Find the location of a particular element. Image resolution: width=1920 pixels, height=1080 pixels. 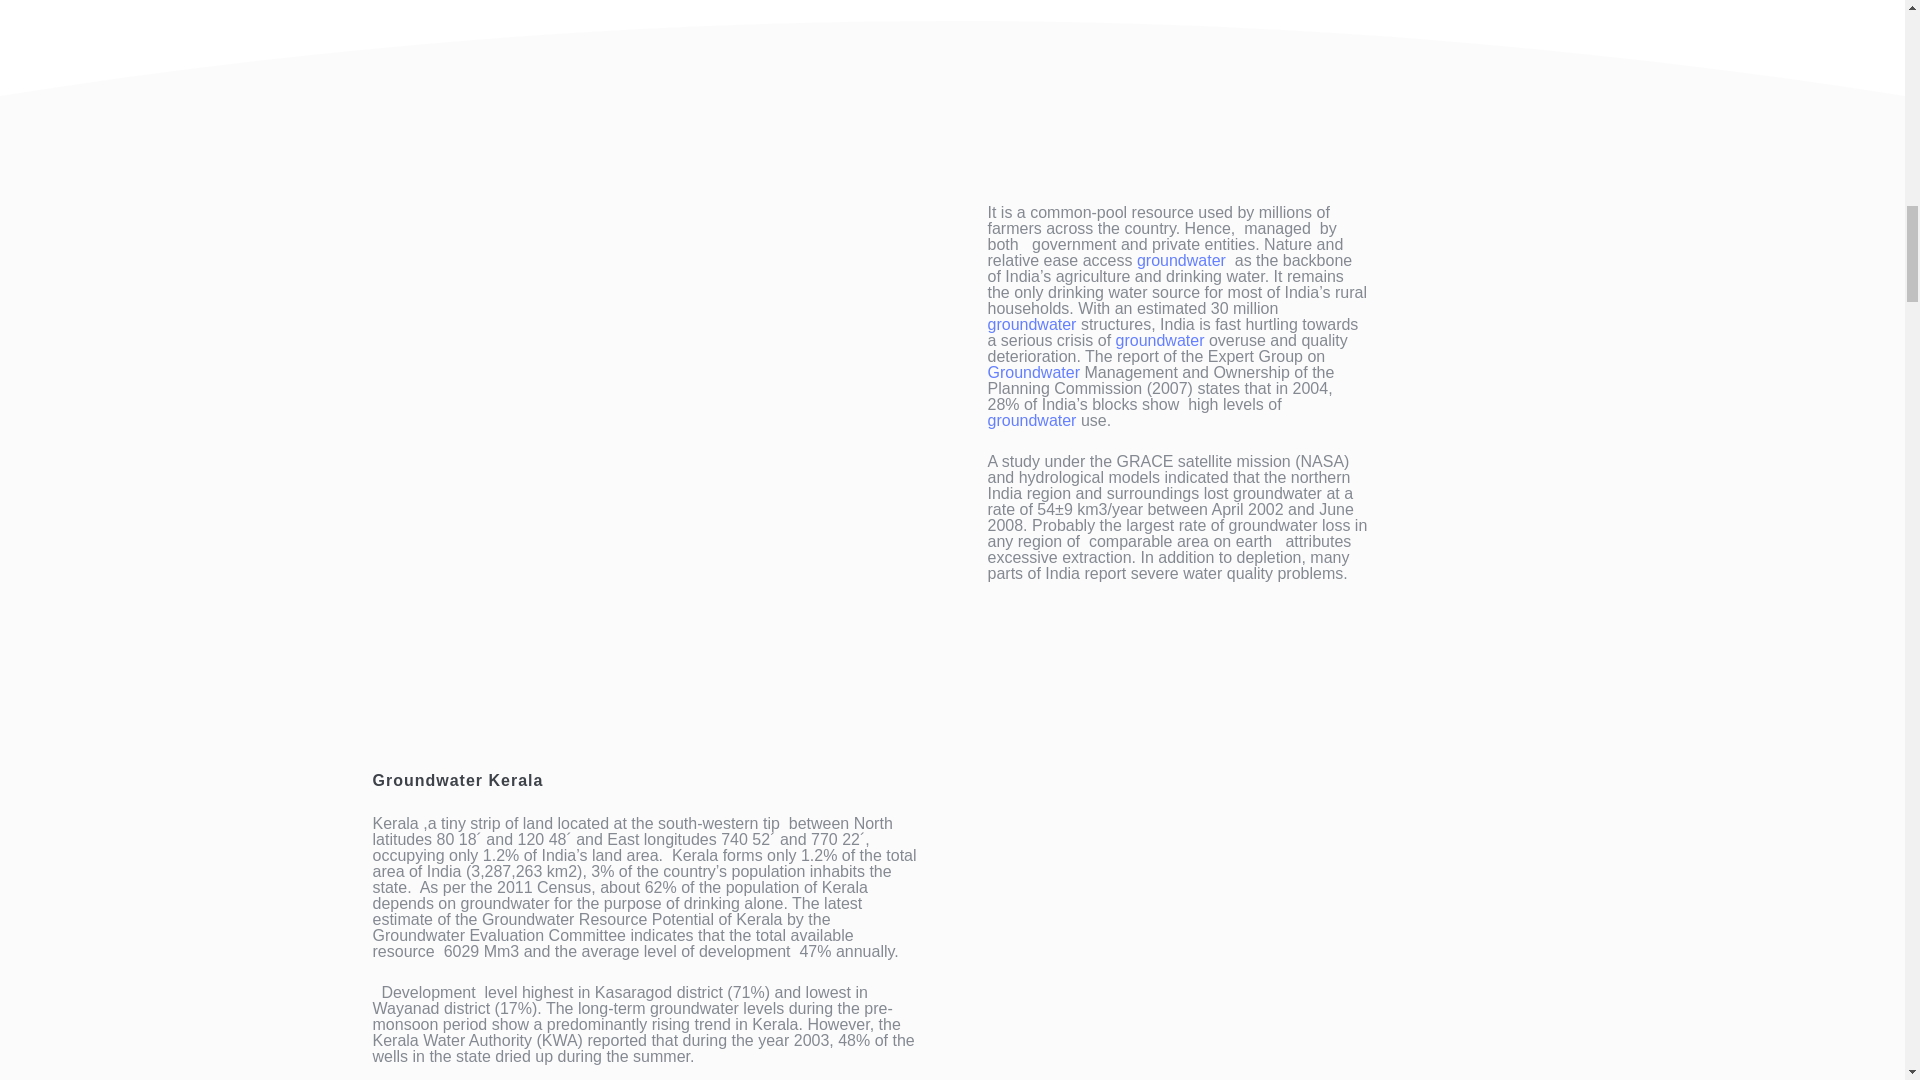

groundwater is located at coordinates (1160, 340).